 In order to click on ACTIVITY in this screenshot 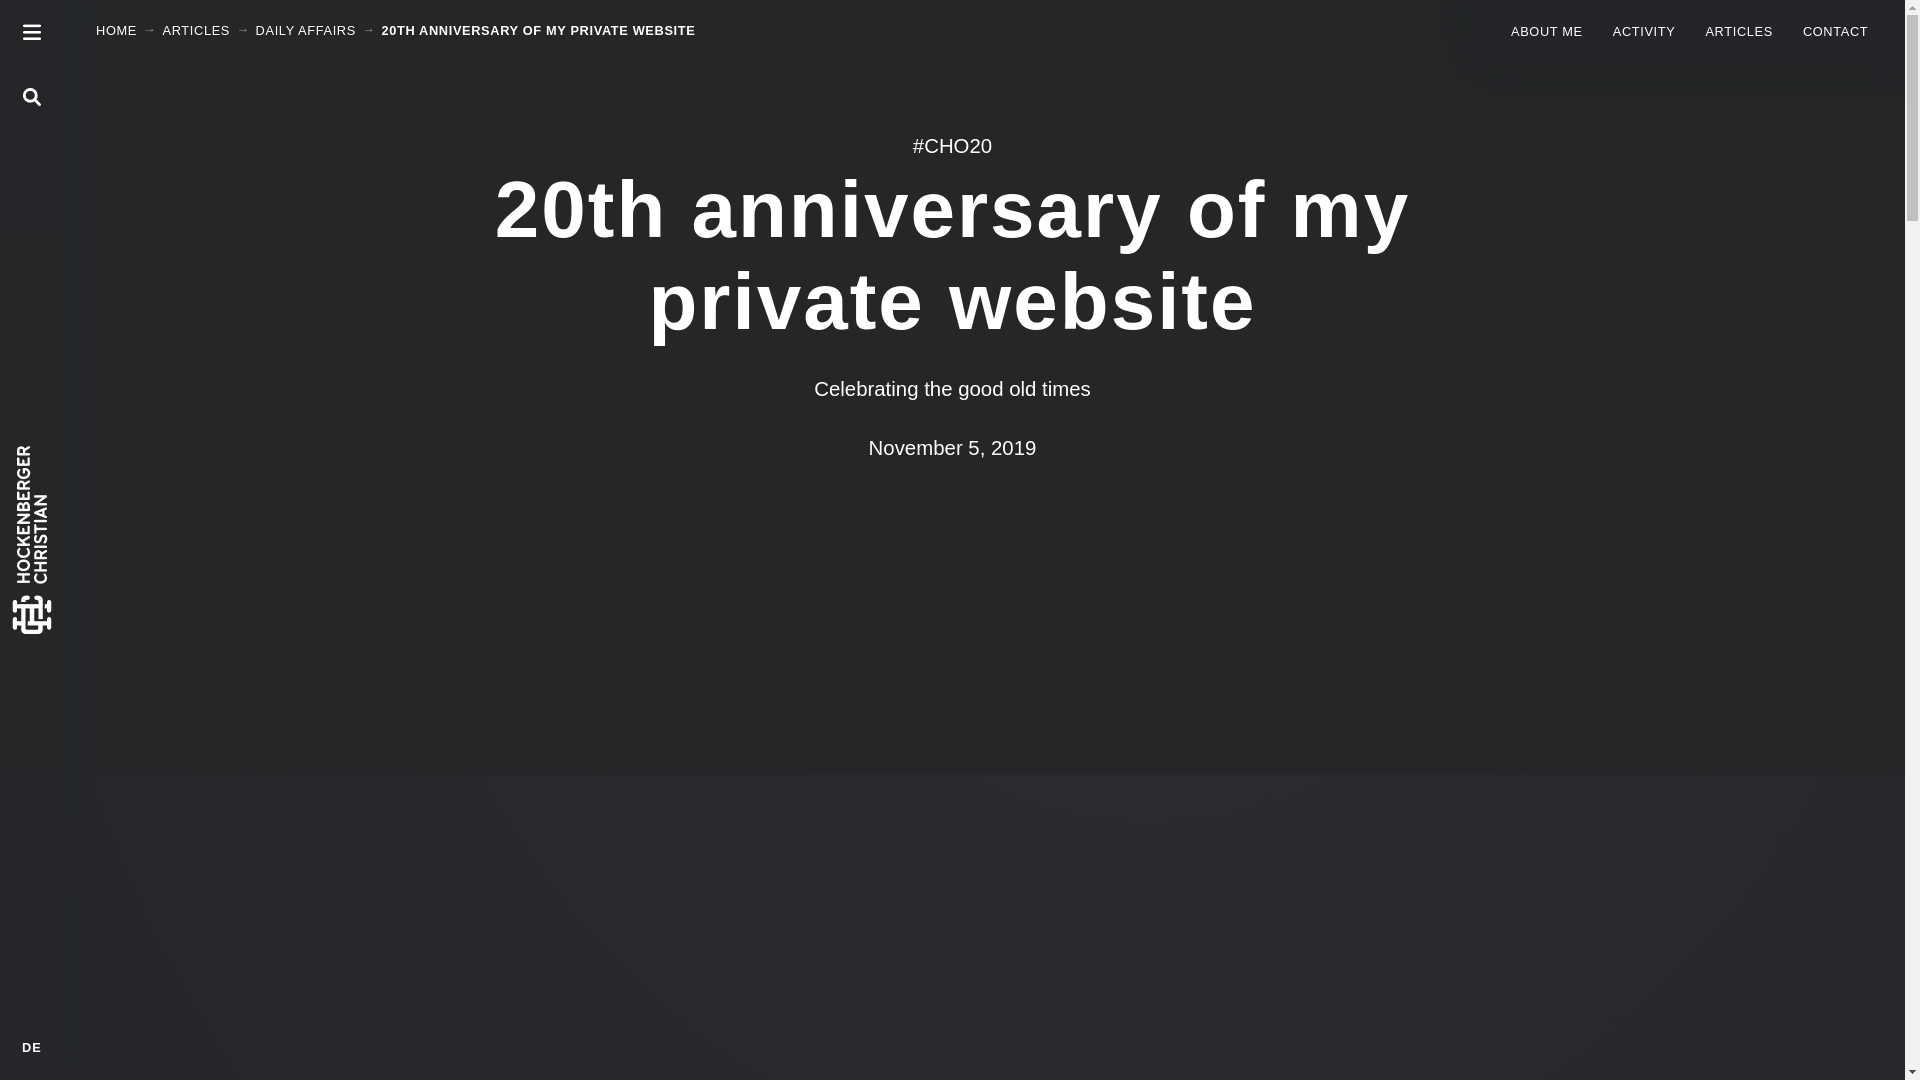, I will do `click(1644, 30)`.